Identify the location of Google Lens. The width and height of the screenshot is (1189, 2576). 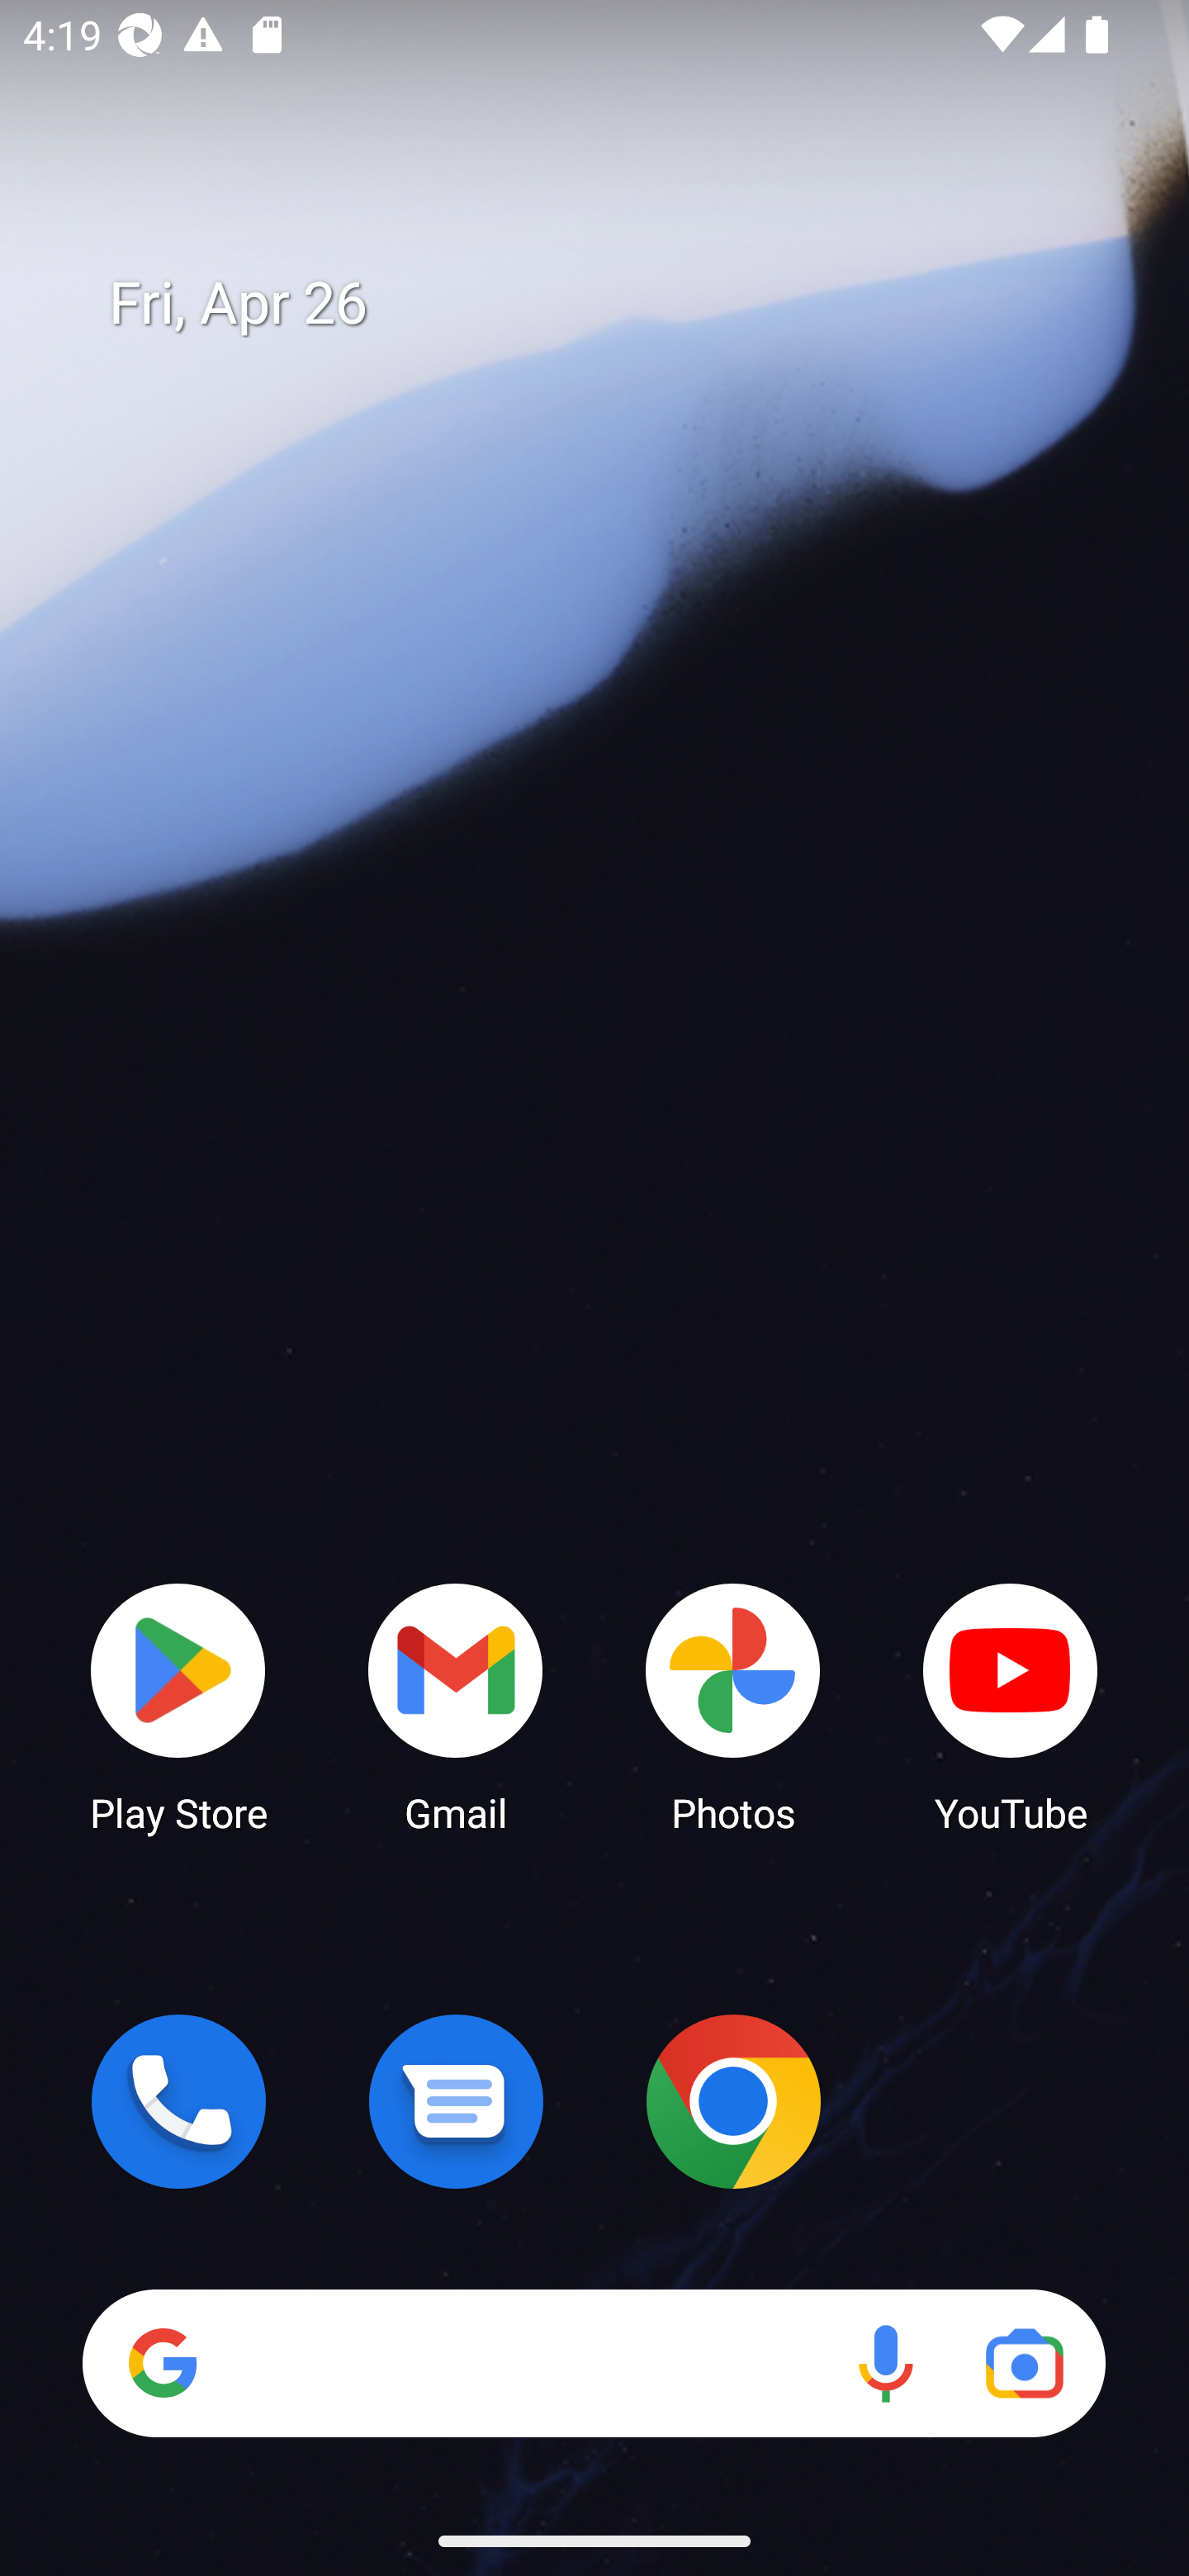
(1024, 2363).